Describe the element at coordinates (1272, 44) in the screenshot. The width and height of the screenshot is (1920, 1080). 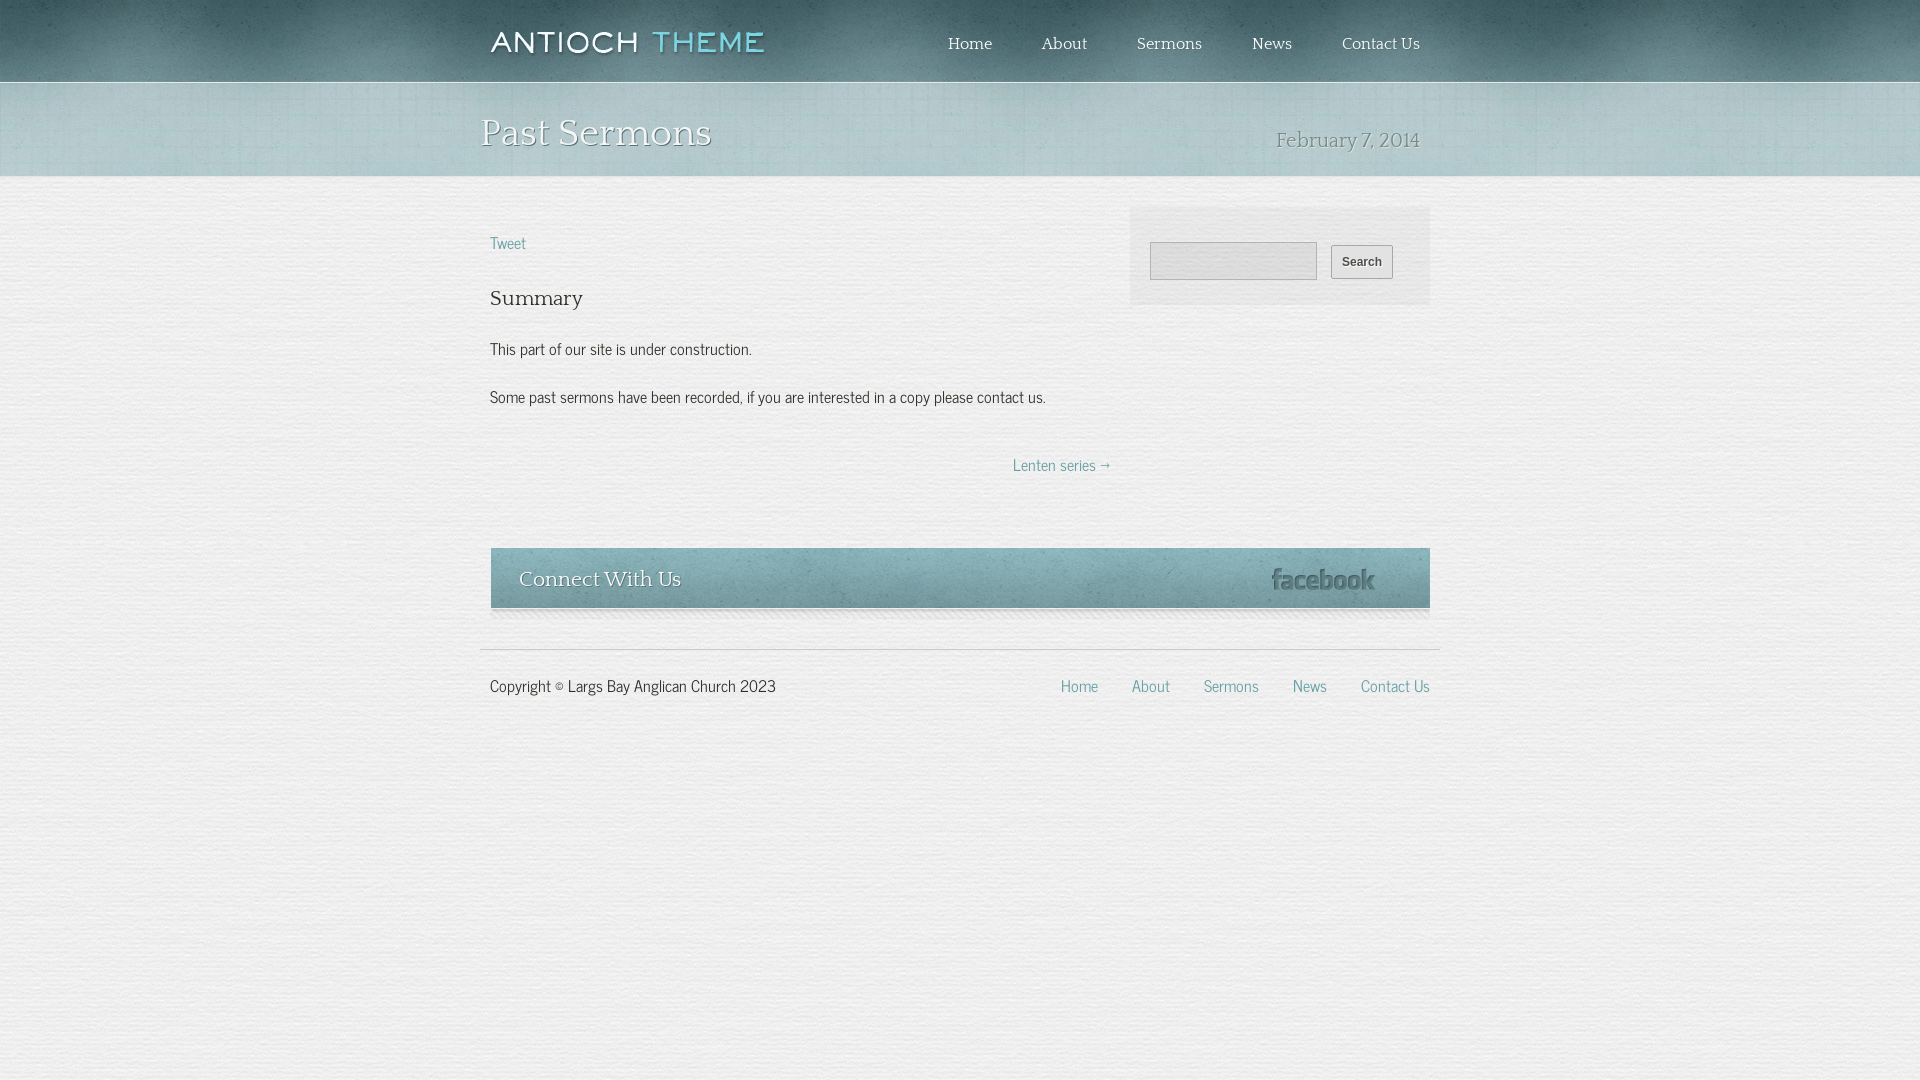
I see `News` at that location.